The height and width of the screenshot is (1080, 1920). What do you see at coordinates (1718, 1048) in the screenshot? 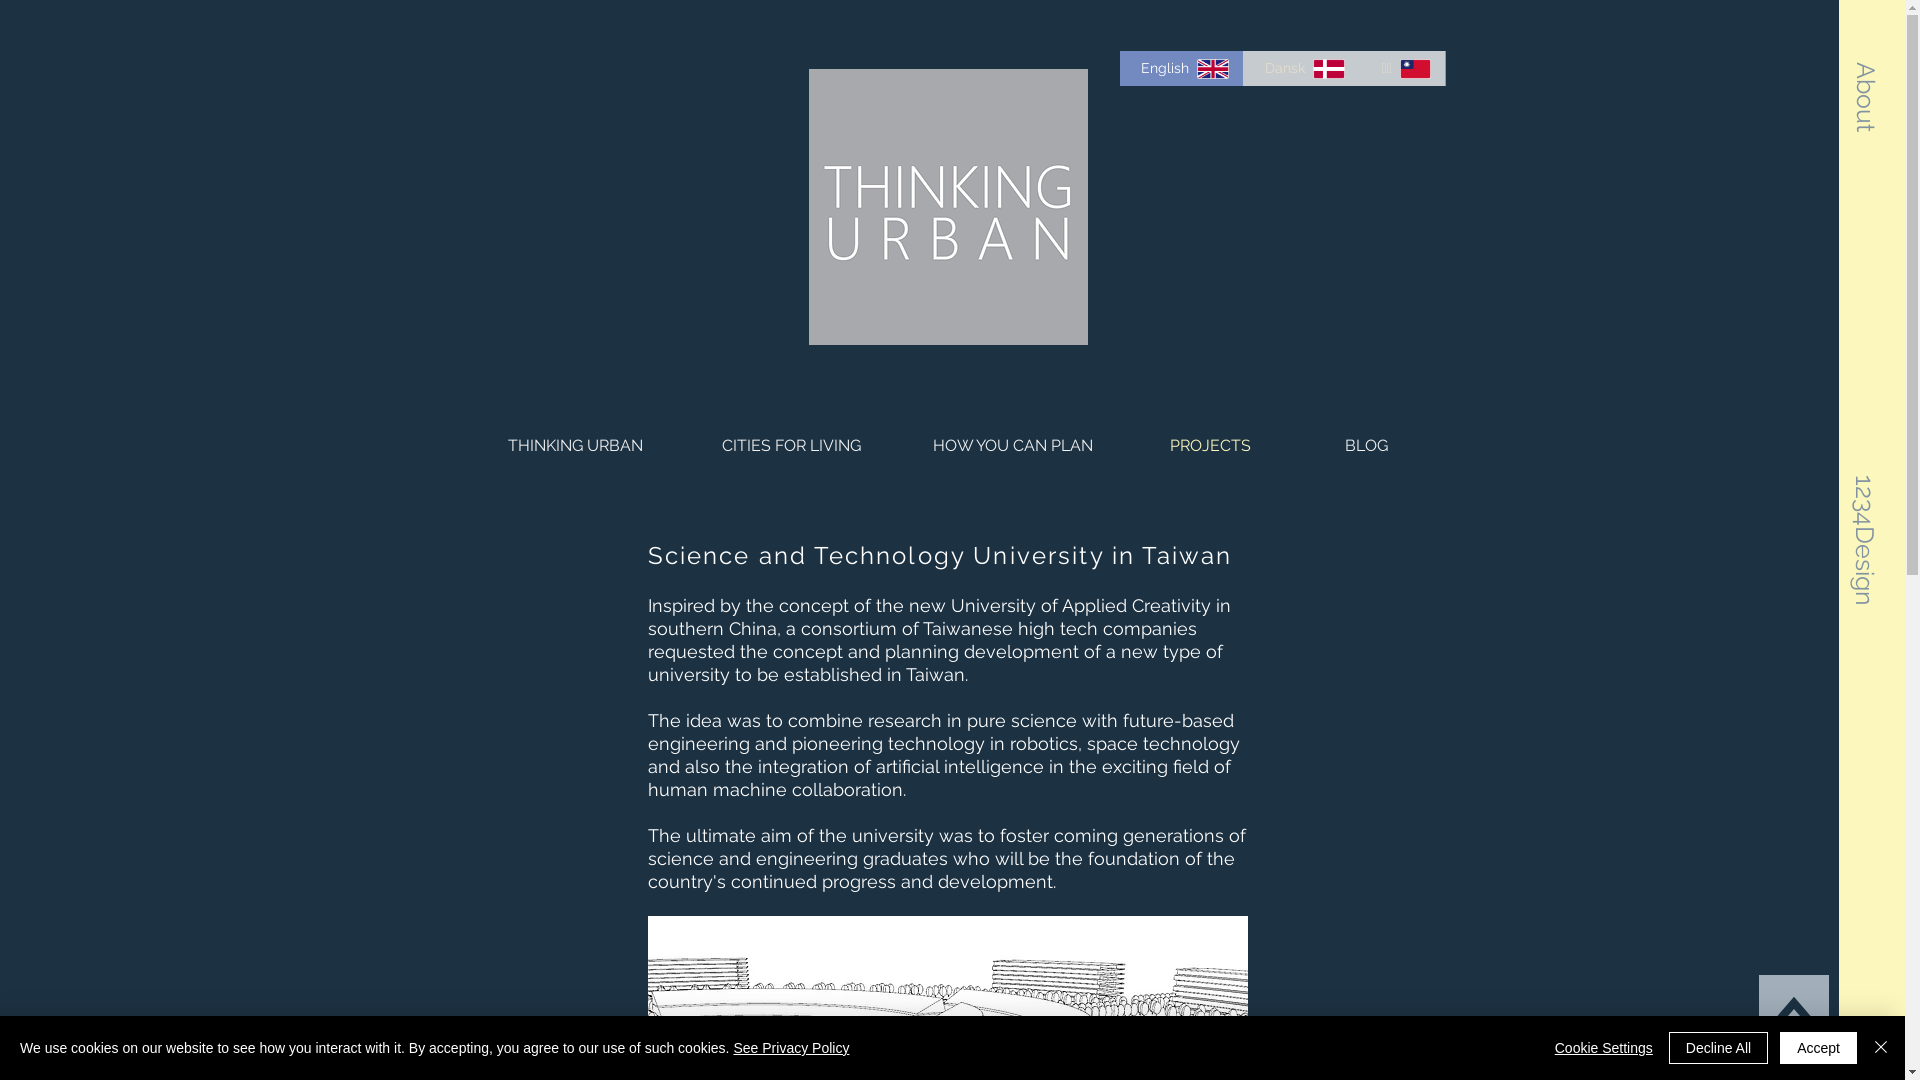
I see `Decline All` at bounding box center [1718, 1048].